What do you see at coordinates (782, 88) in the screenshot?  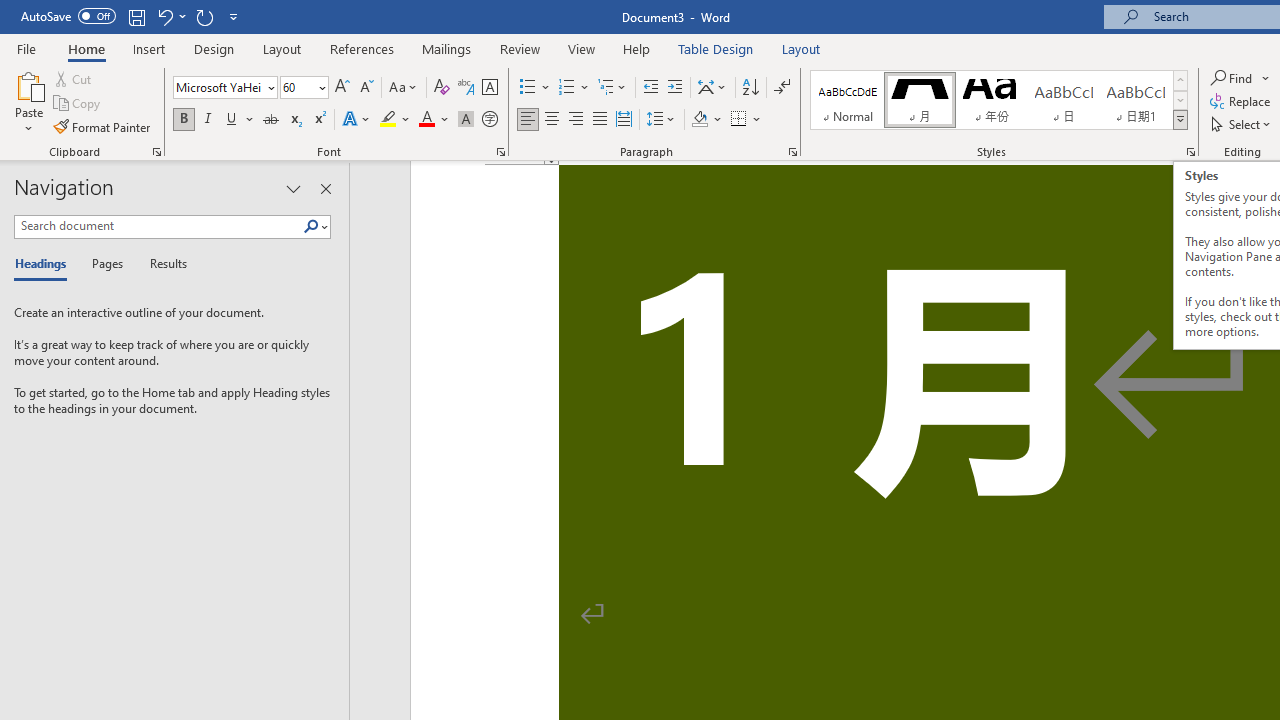 I see `Show/Hide Editing Marks` at bounding box center [782, 88].